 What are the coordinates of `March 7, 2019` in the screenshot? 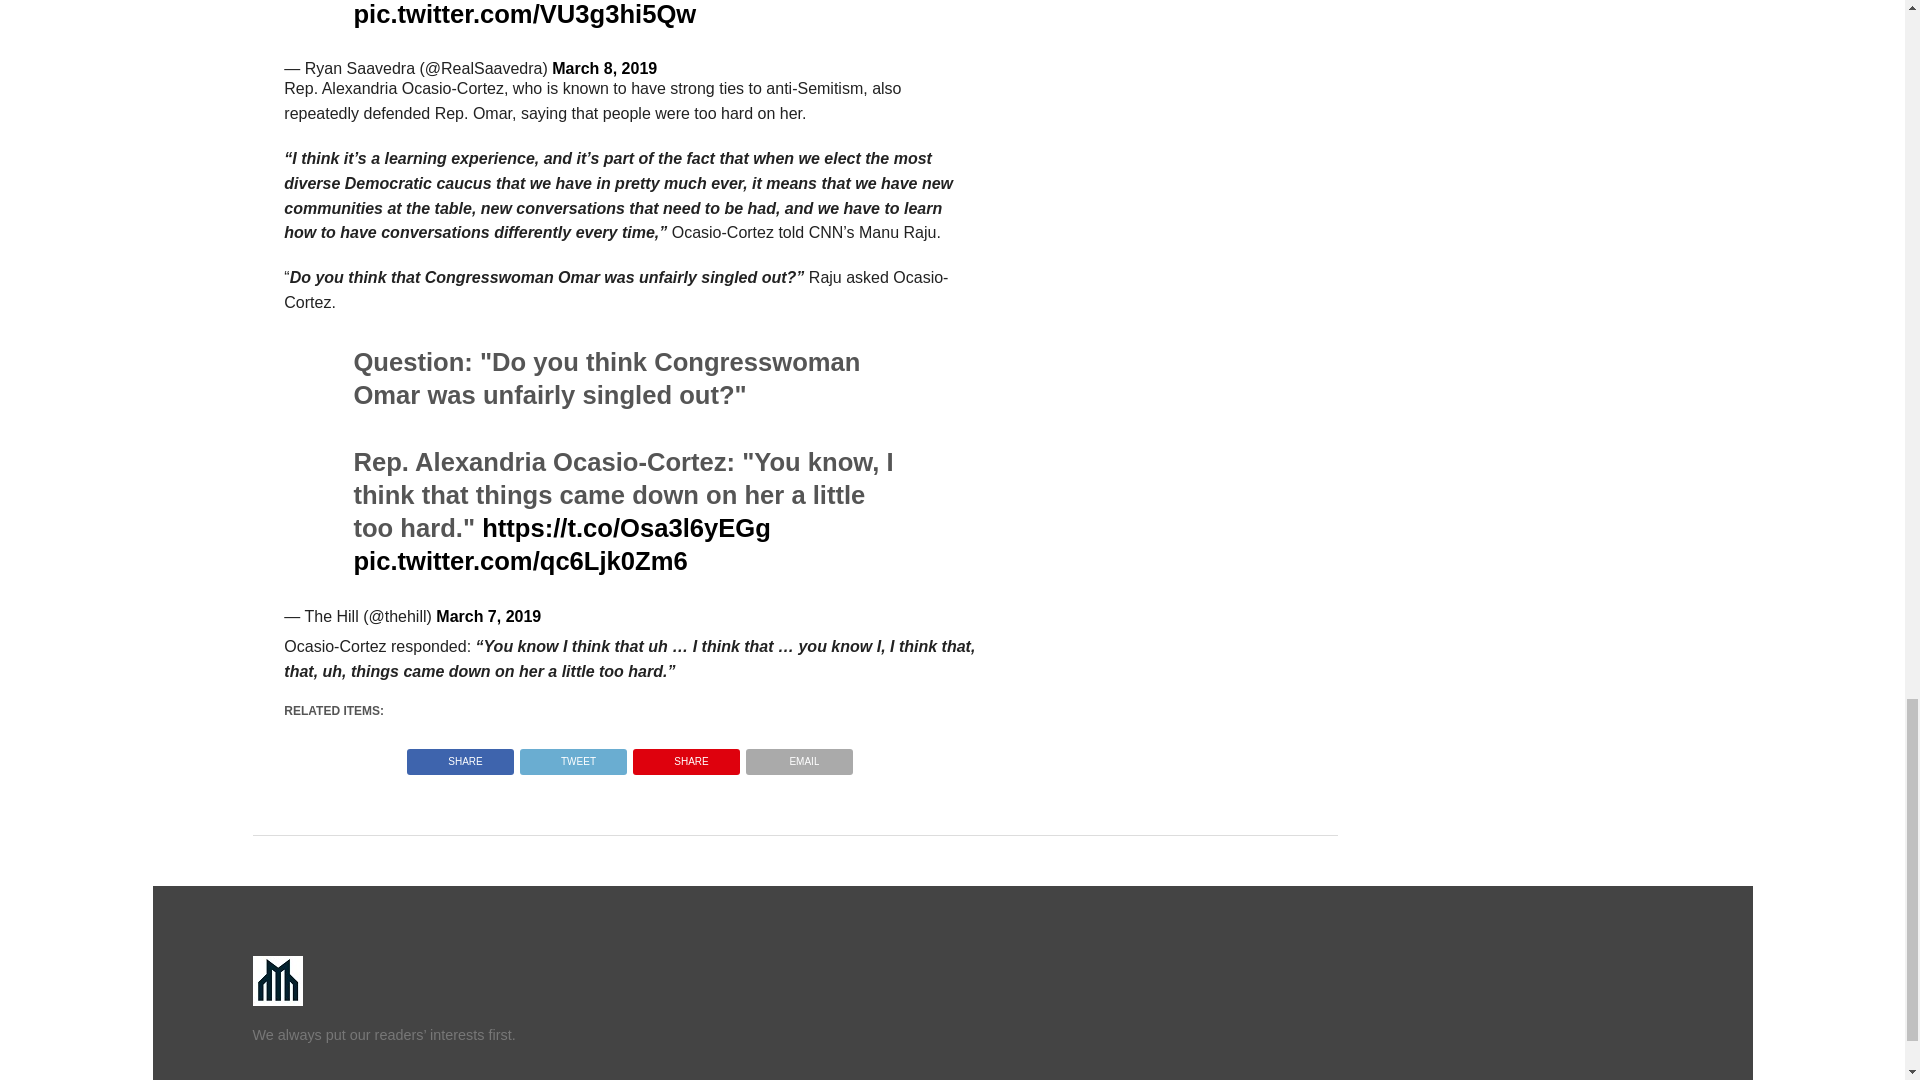 It's located at (488, 616).